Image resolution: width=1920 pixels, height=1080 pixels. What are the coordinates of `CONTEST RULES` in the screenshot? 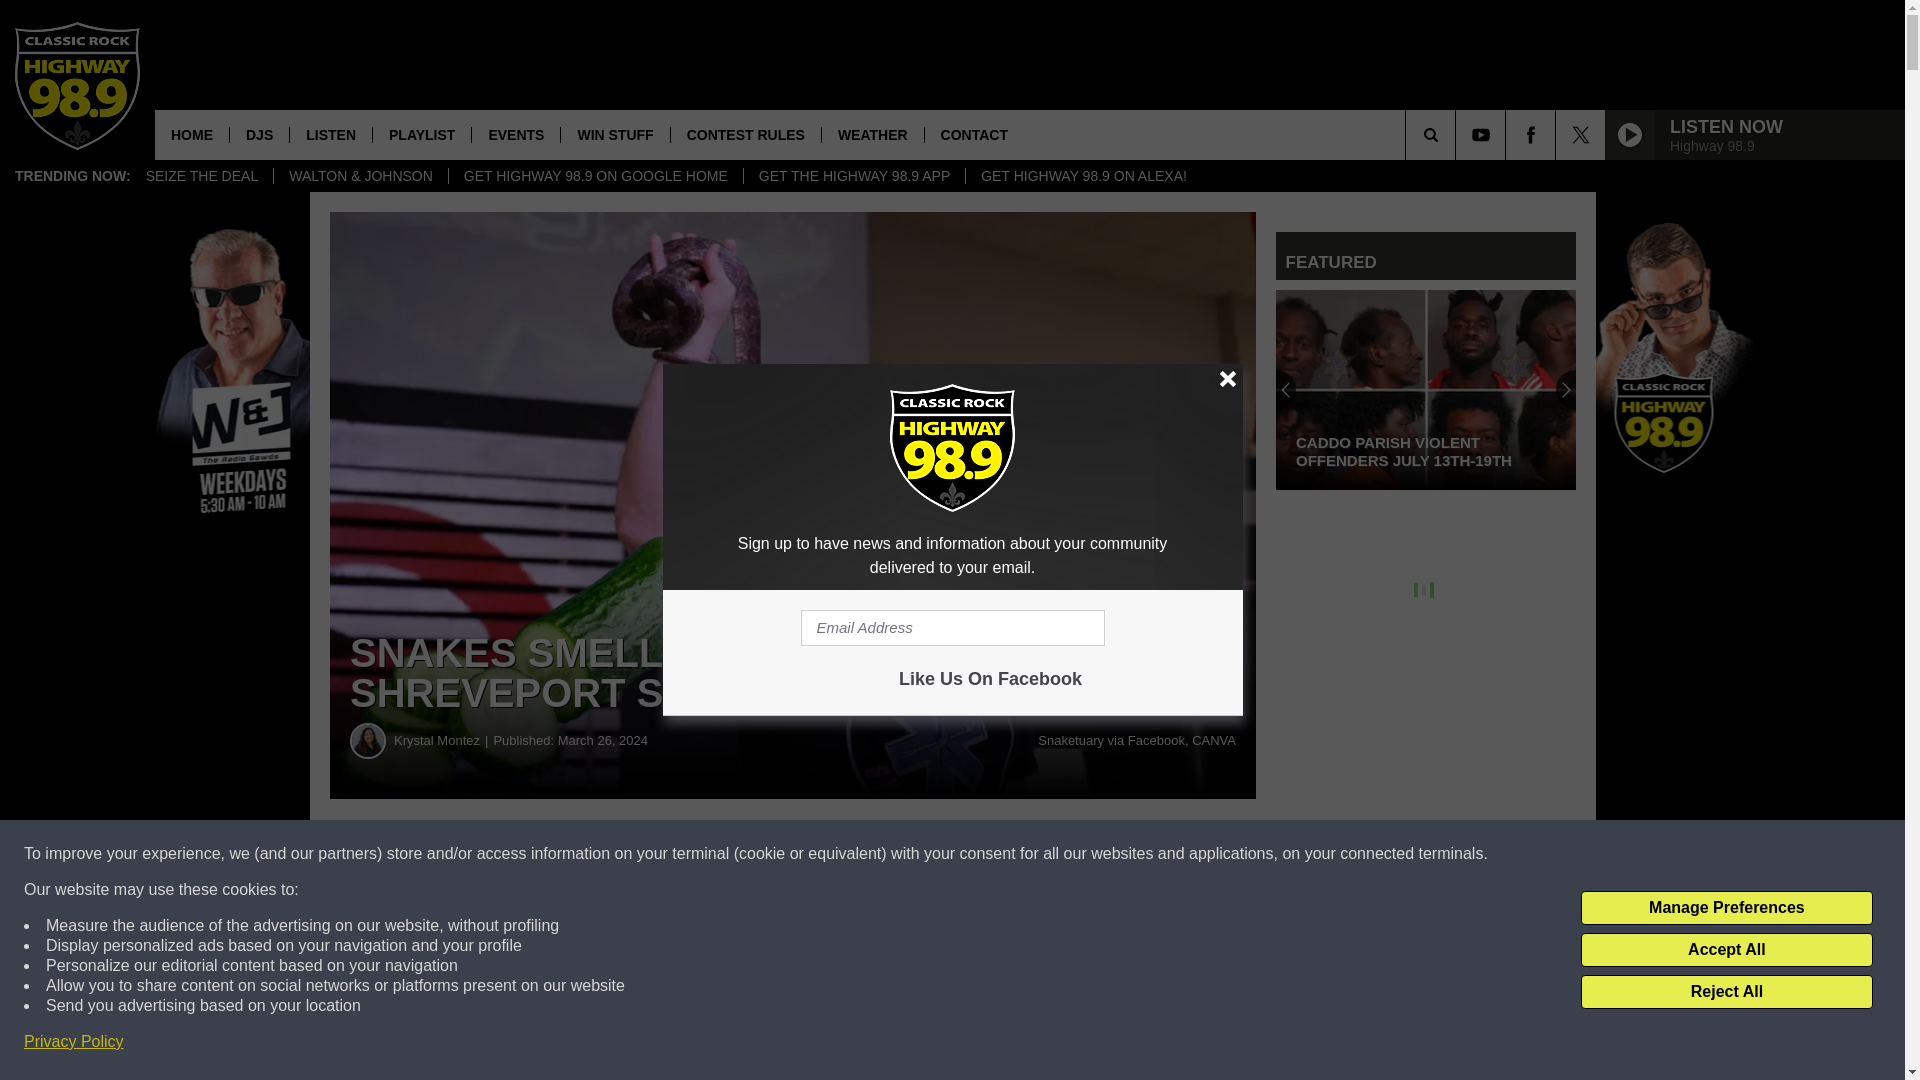 It's located at (746, 134).